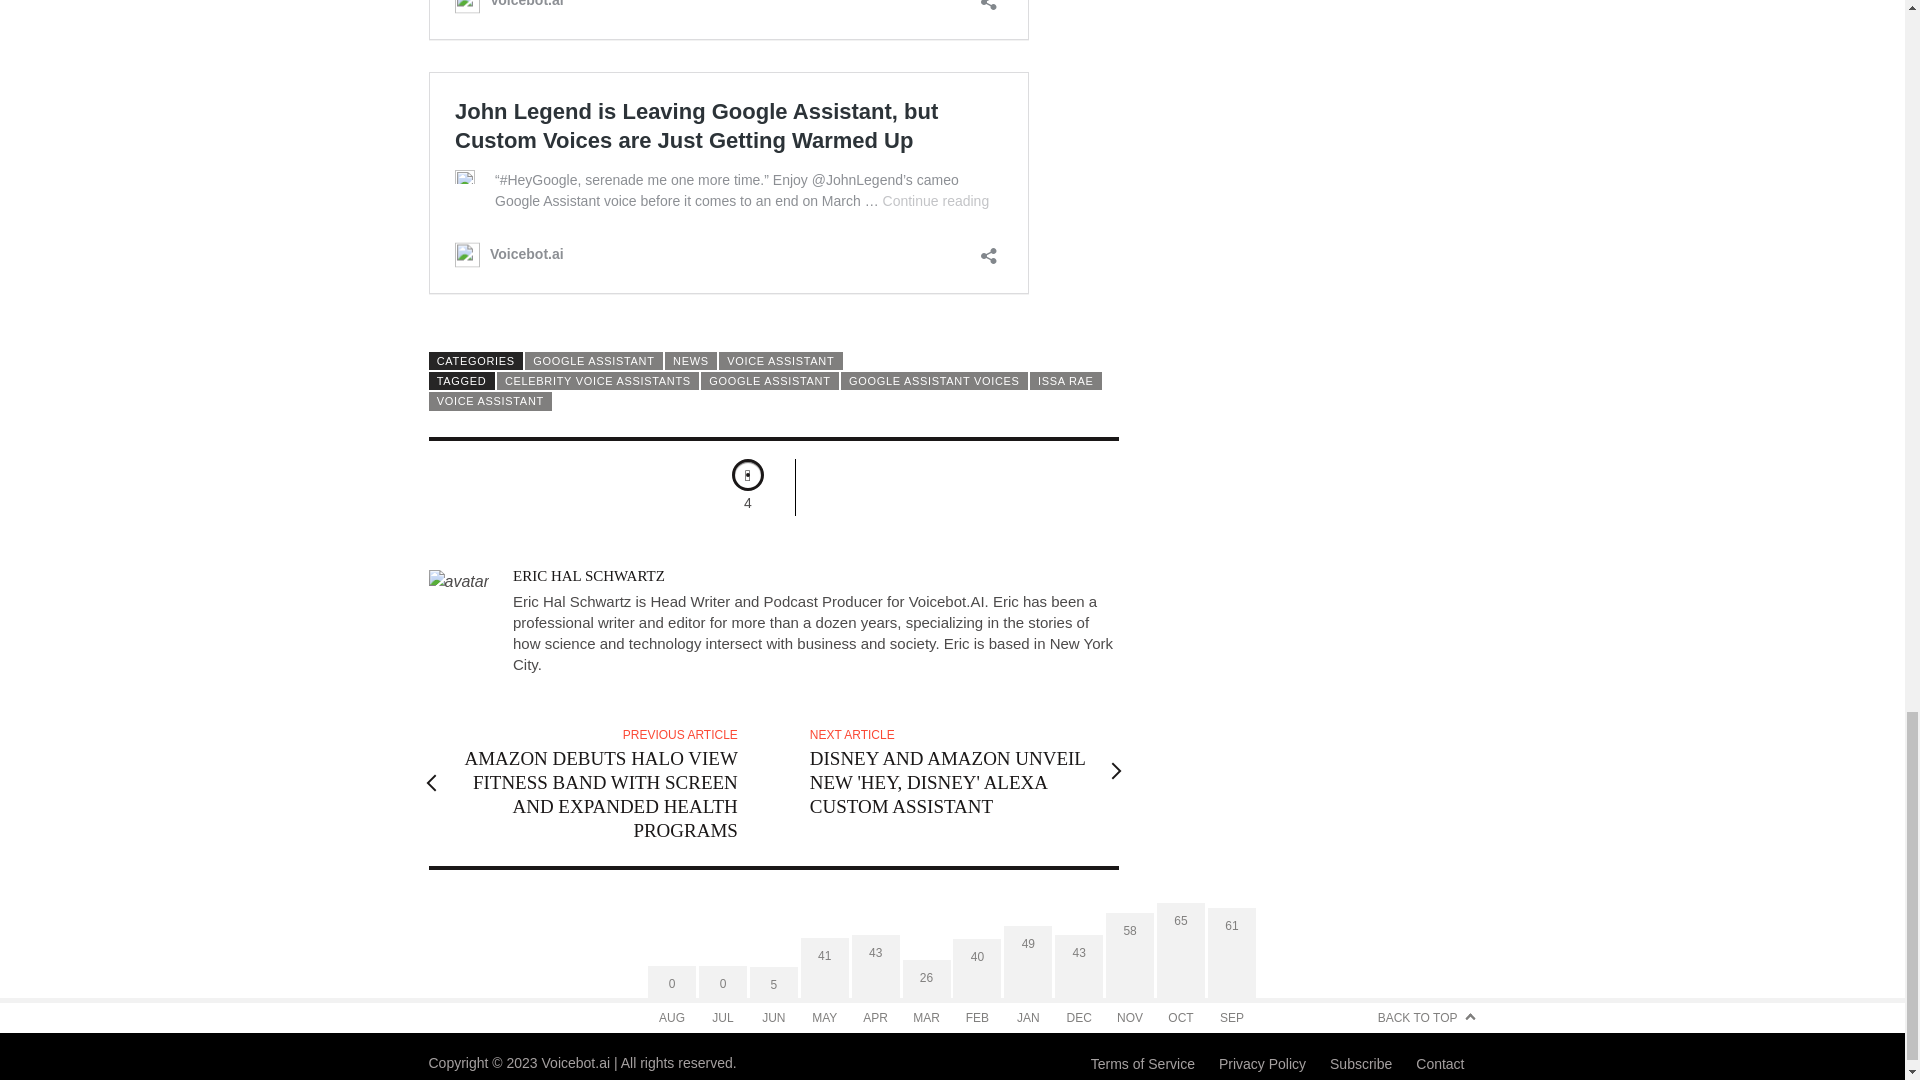 The width and height of the screenshot is (1920, 1080). Describe the element at coordinates (690, 361) in the screenshot. I see `View all posts in News` at that location.